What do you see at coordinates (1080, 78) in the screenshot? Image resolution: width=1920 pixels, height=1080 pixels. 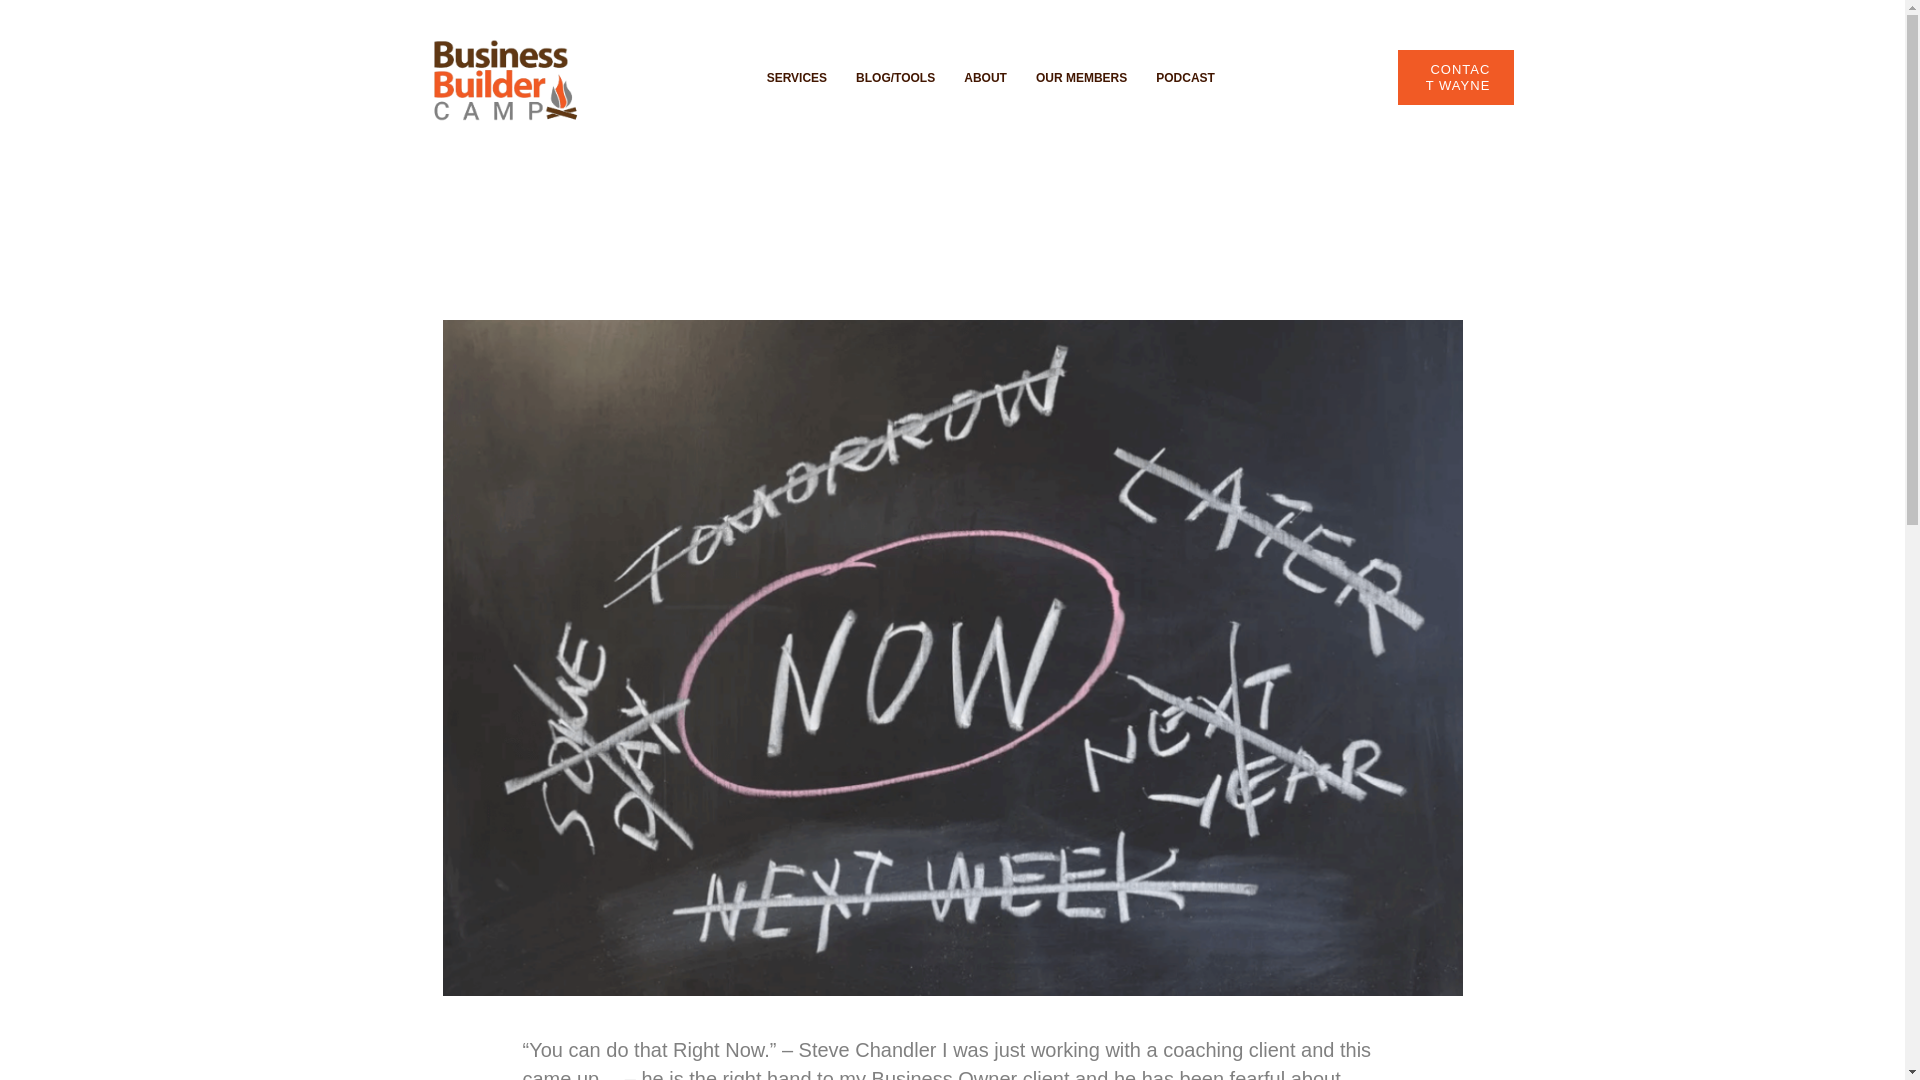 I see `OUR MEMBERS` at bounding box center [1080, 78].